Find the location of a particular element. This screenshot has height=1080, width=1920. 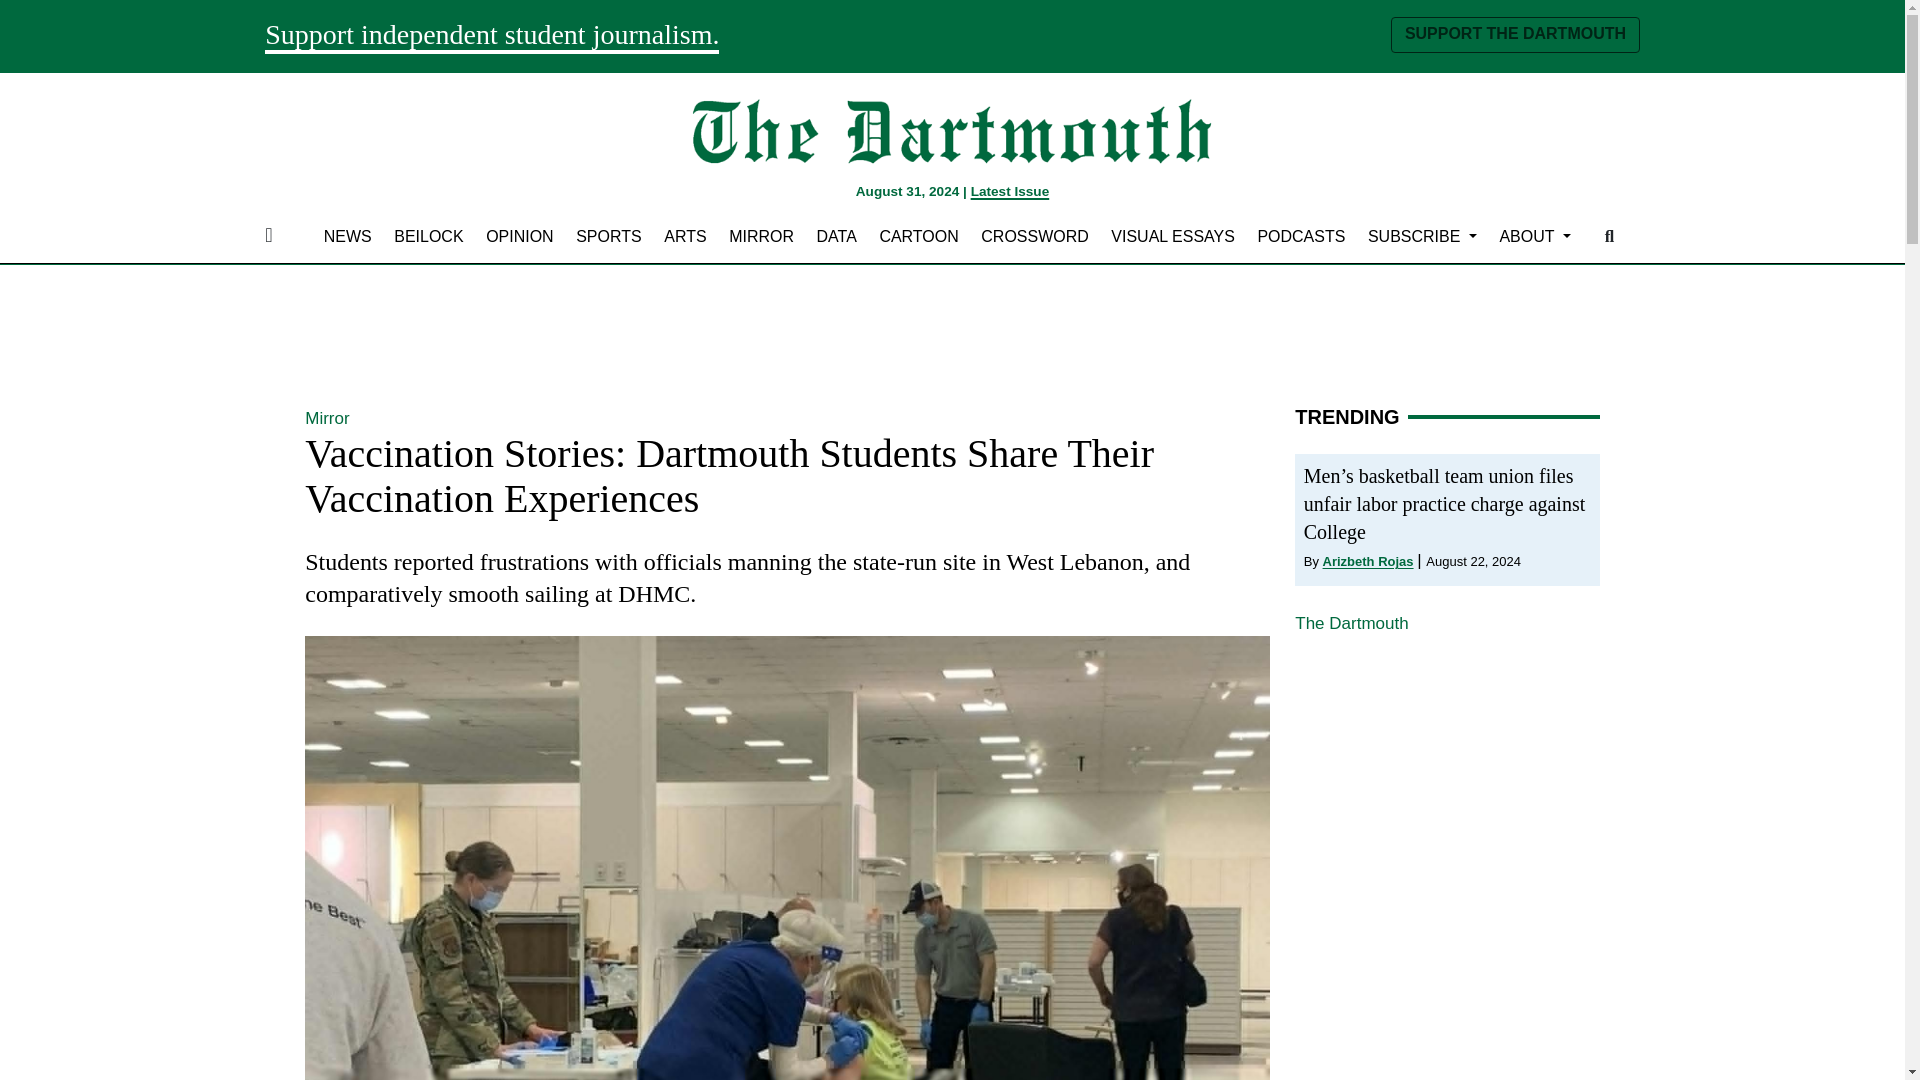

Sports is located at coordinates (609, 236).